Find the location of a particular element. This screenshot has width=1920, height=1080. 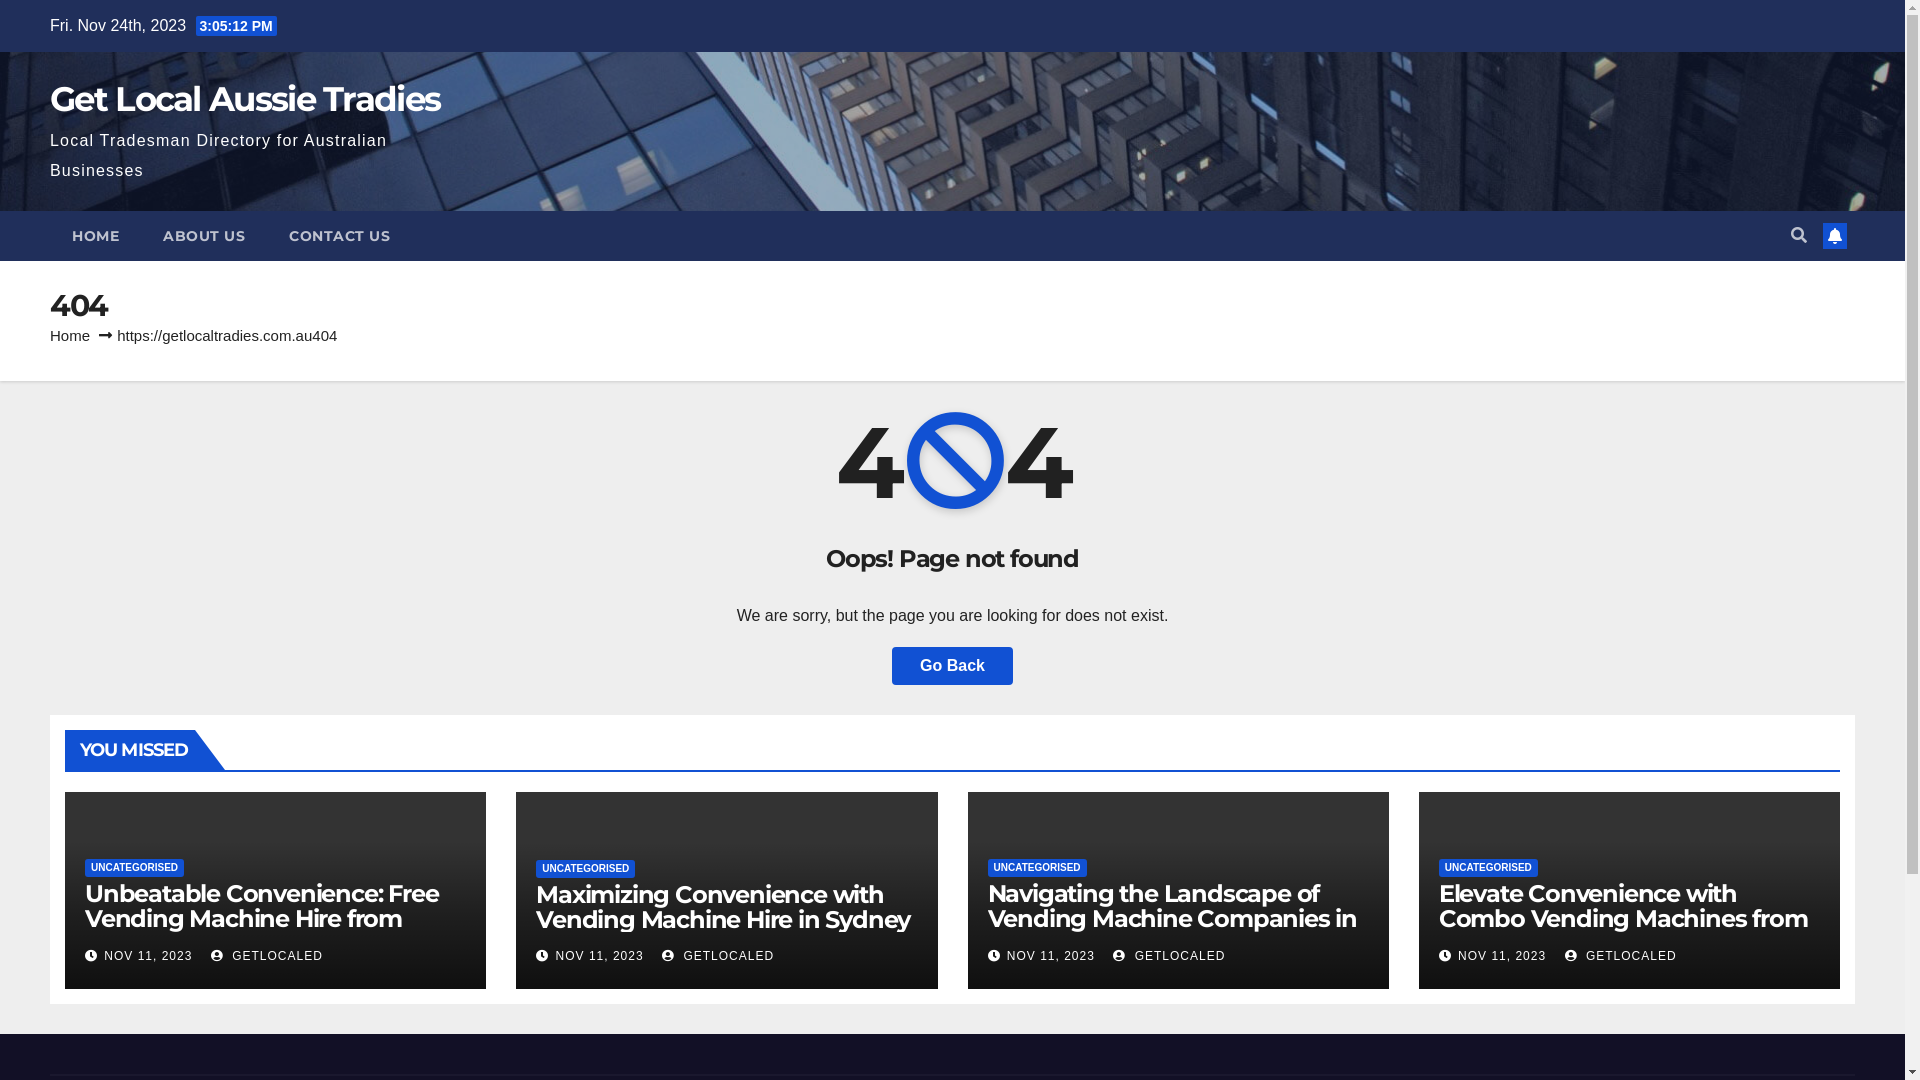

GETLOCALED is located at coordinates (718, 956).